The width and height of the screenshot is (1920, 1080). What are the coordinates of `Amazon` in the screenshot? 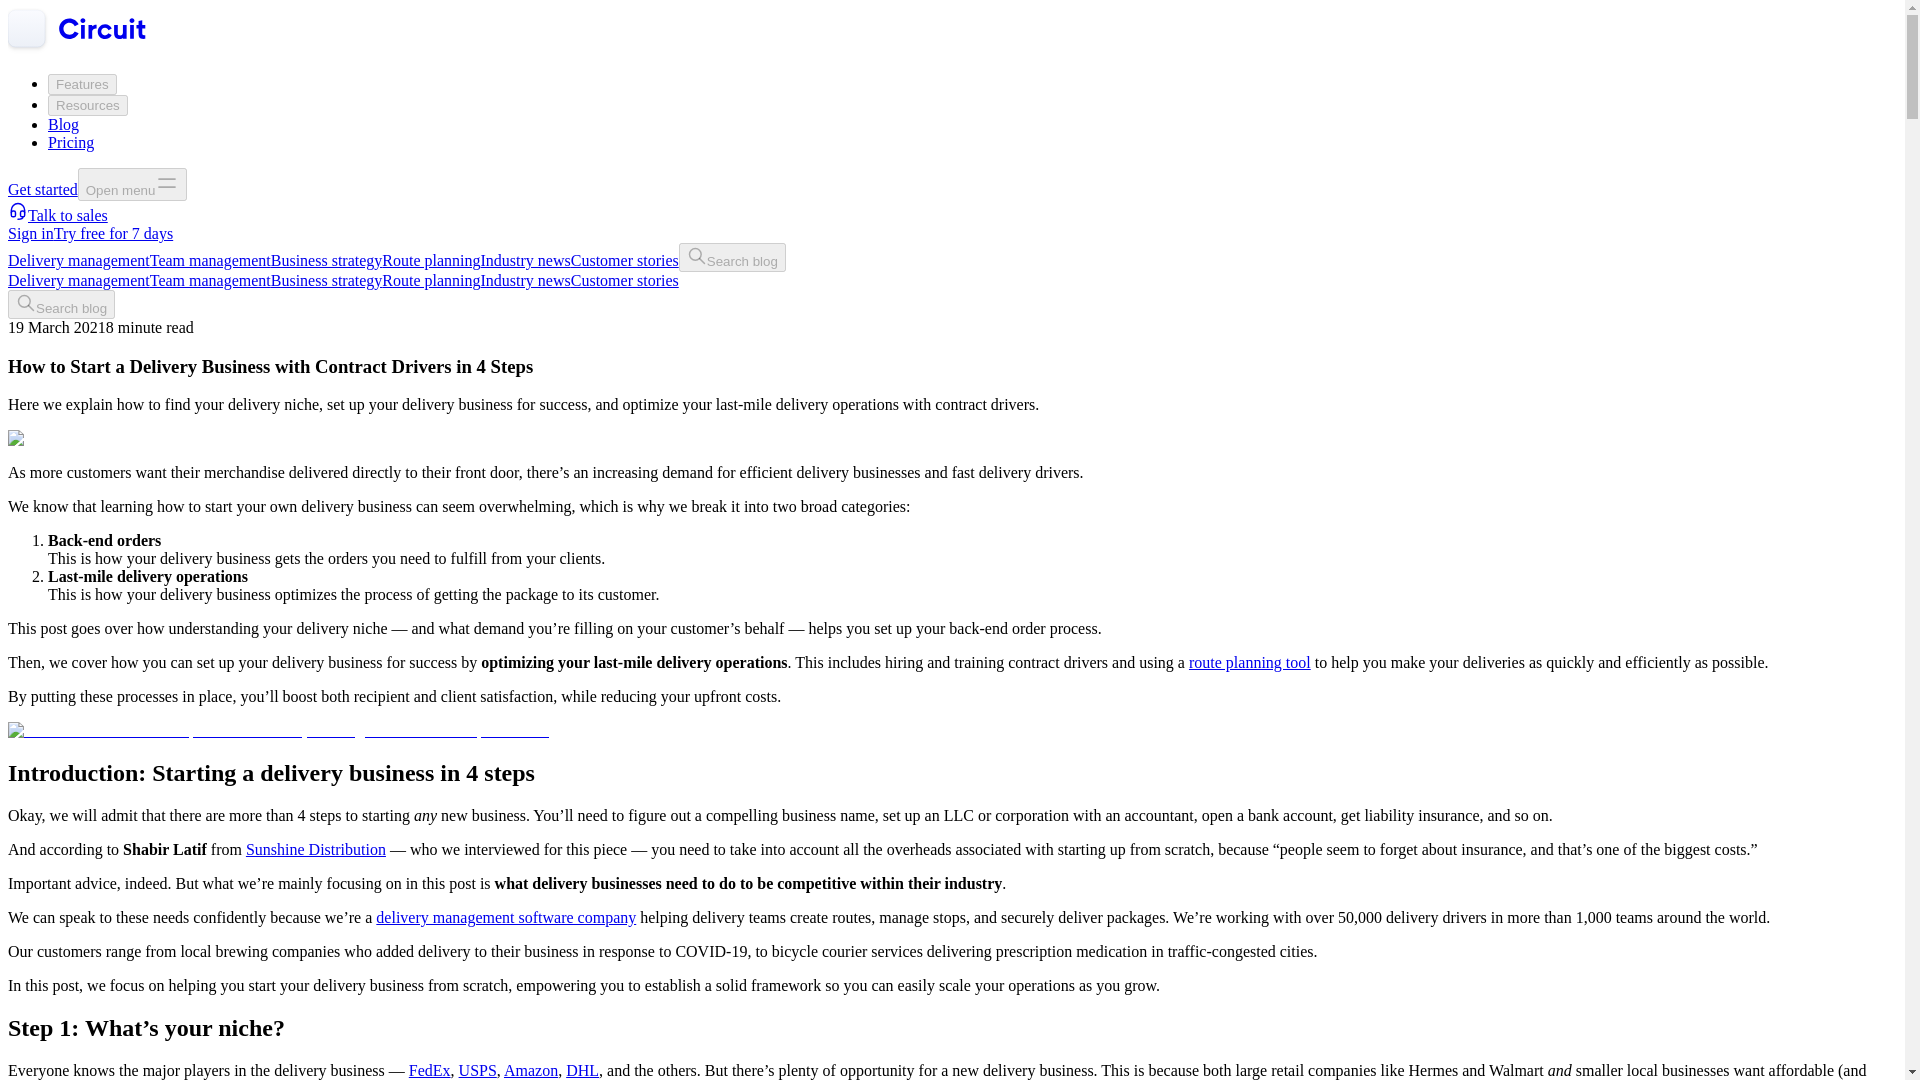 It's located at (530, 1070).